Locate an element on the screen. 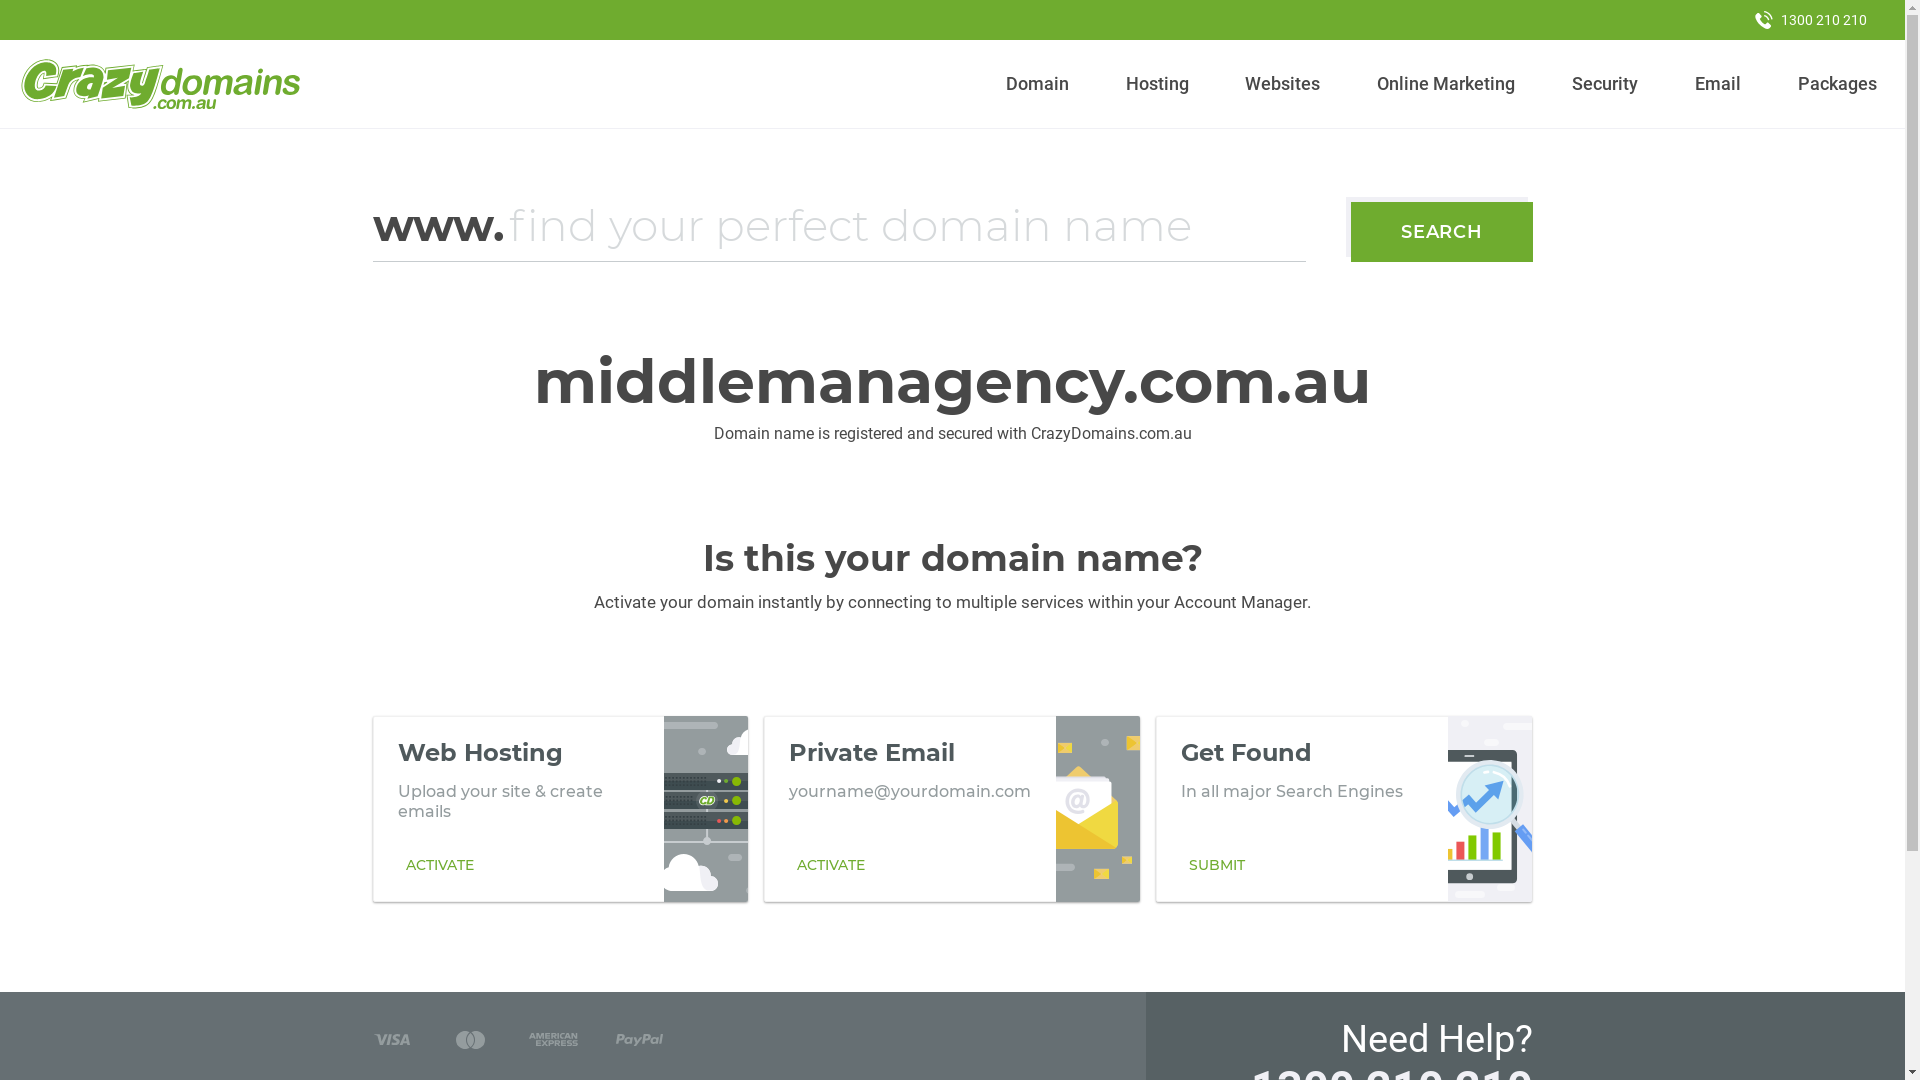 The image size is (1920, 1080). Email is located at coordinates (1718, 84).